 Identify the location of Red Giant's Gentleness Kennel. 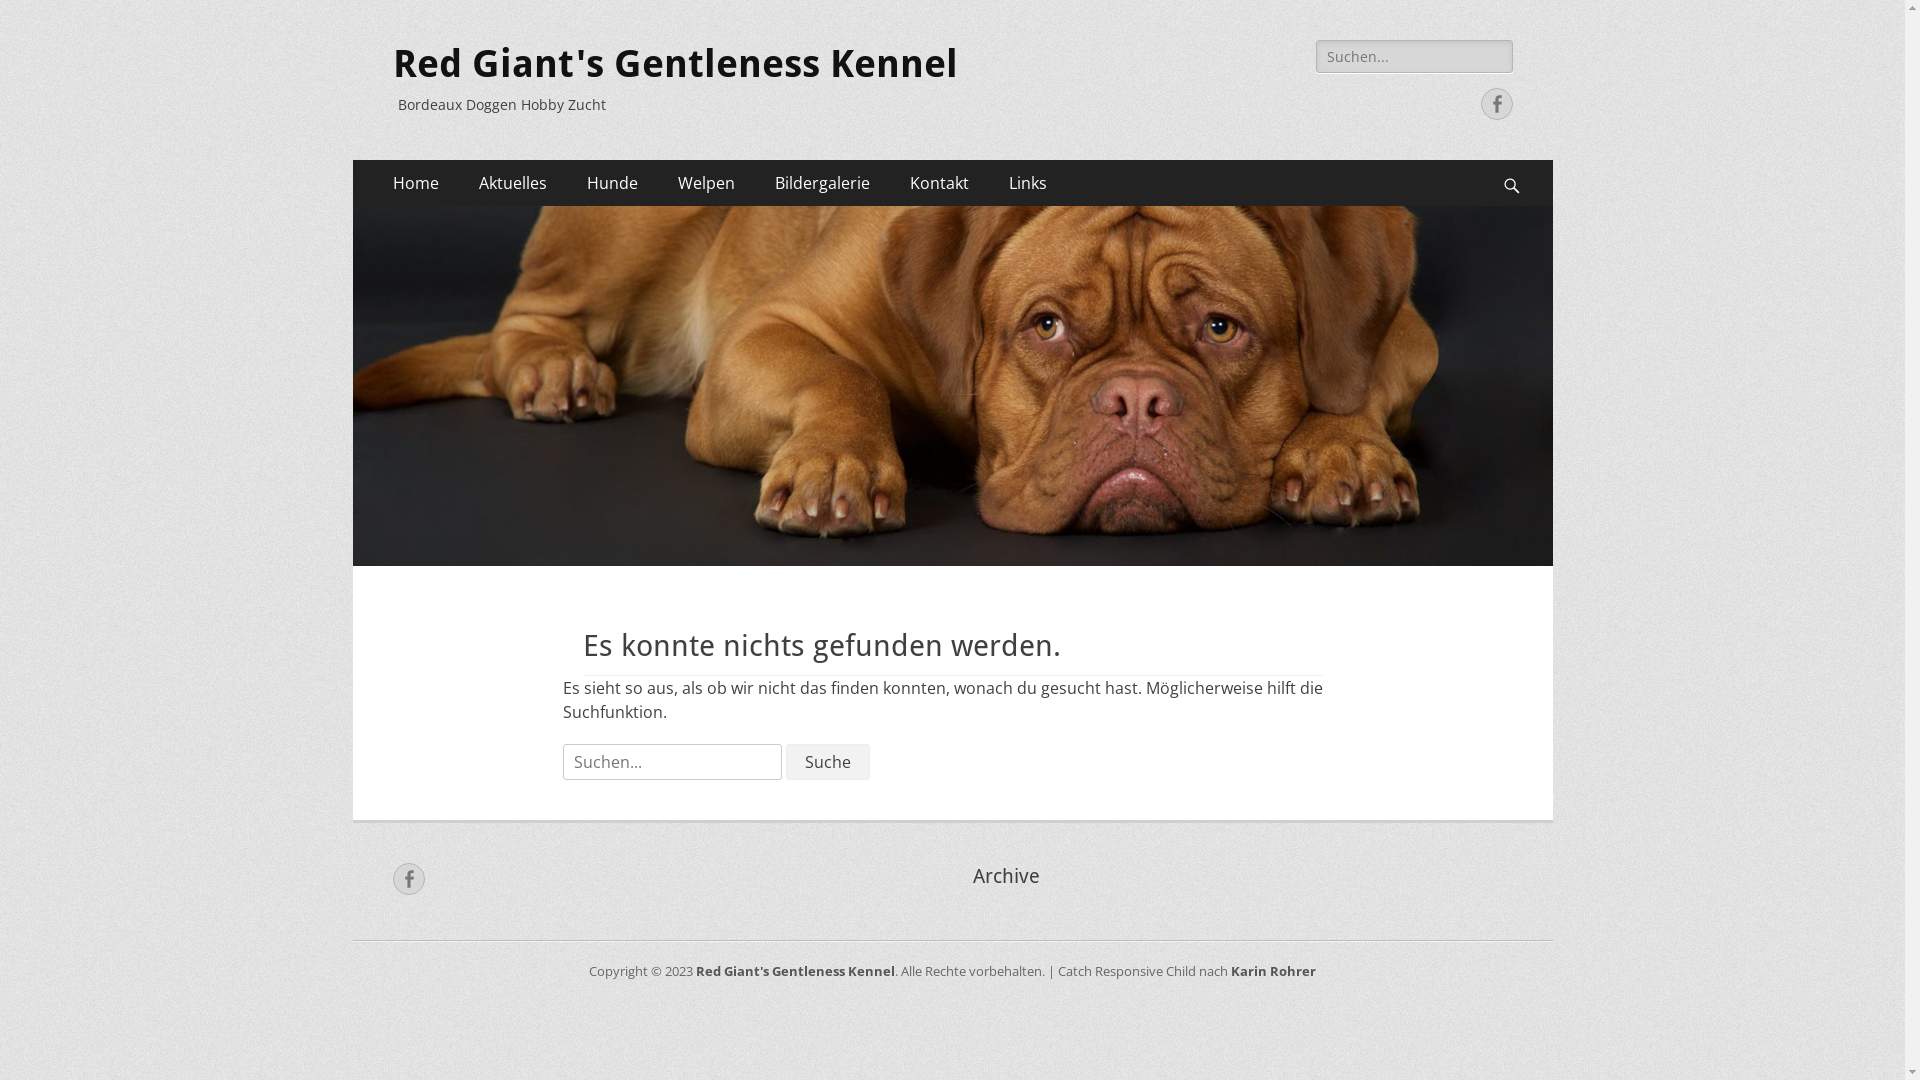
(674, 64).